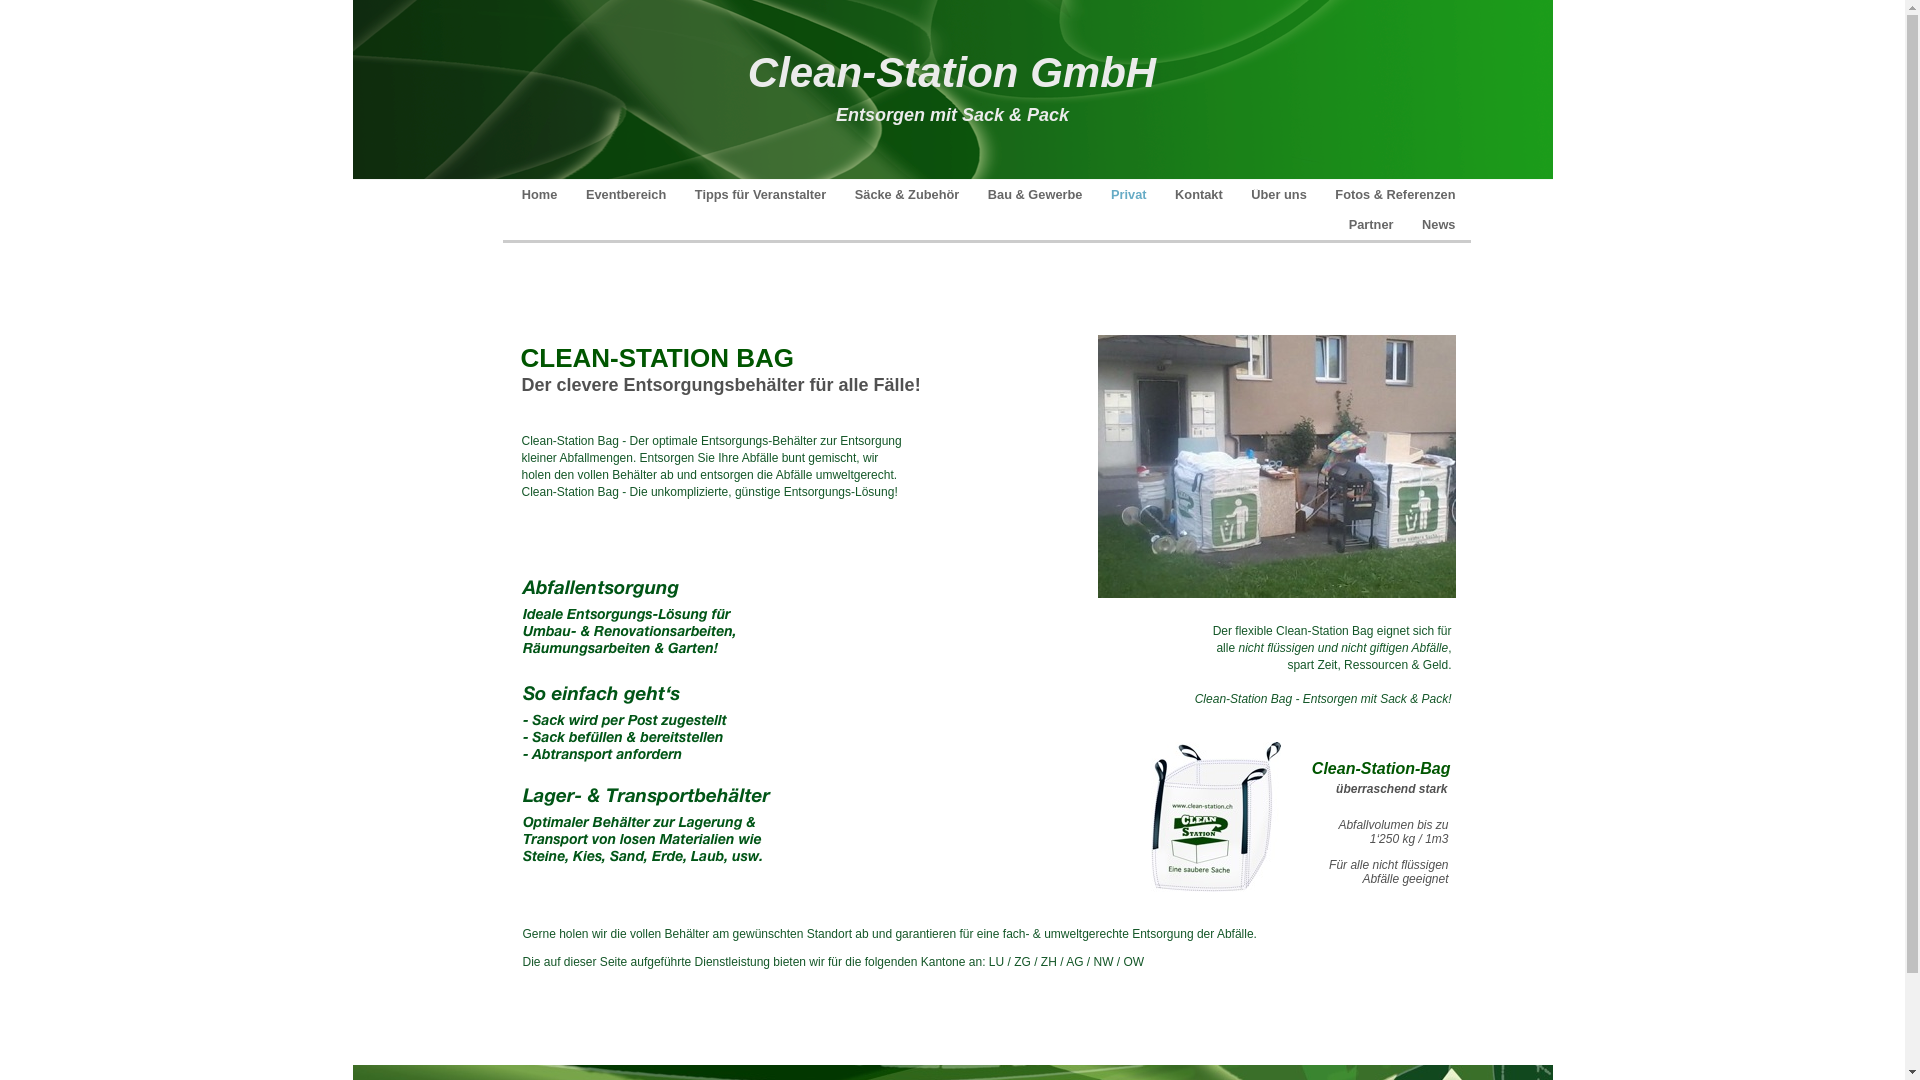 The image size is (1920, 1080). Describe the element at coordinates (1395, 194) in the screenshot. I see `Fotos & Referenzen` at that location.